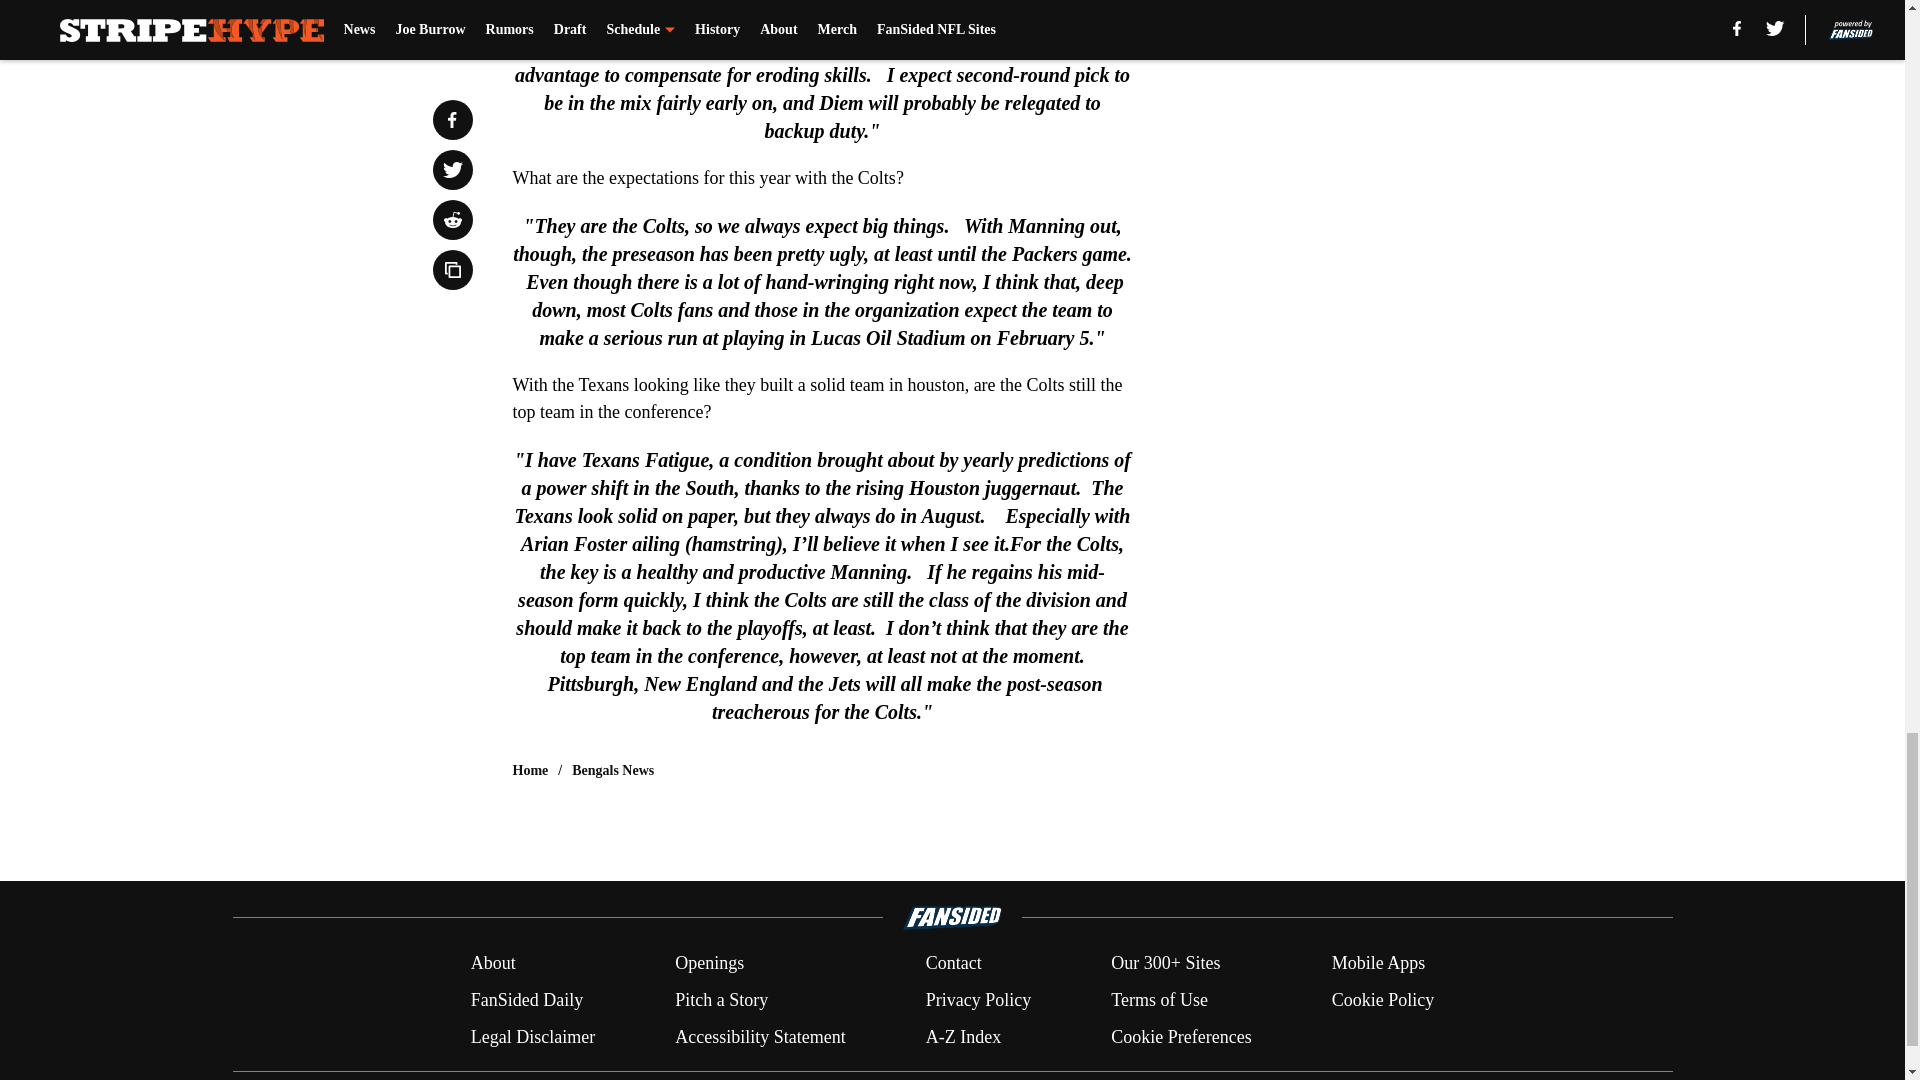 This screenshot has width=1920, height=1080. I want to click on About, so click(493, 964).